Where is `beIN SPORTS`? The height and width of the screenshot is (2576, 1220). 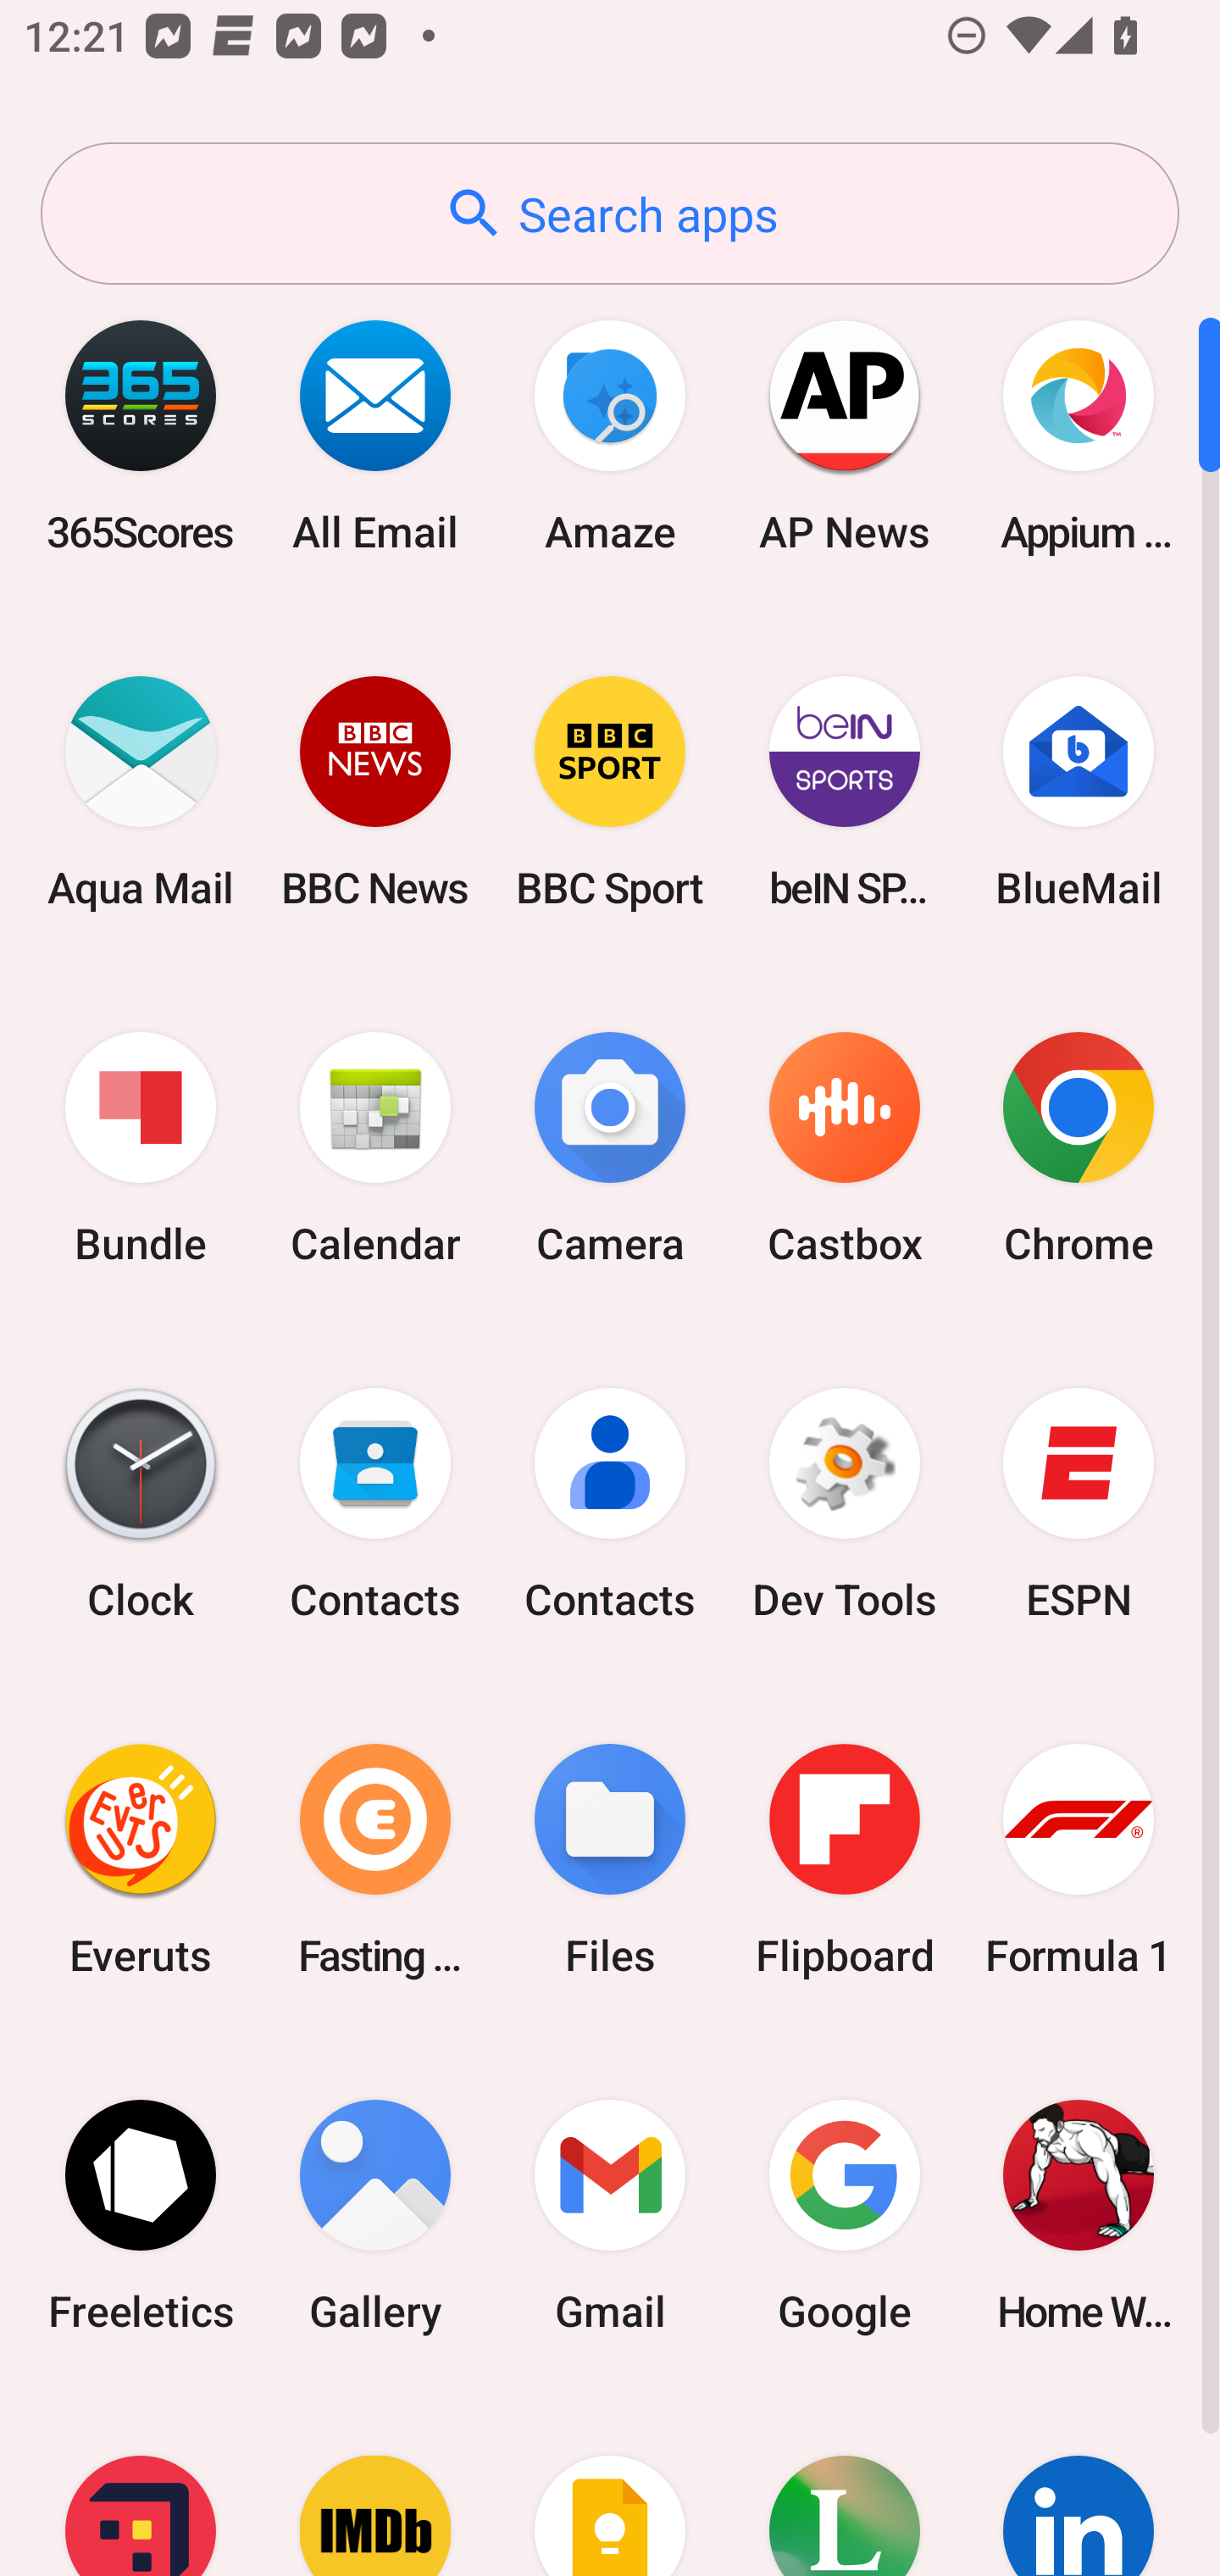
beIN SPORTS is located at coordinates (844, 791).